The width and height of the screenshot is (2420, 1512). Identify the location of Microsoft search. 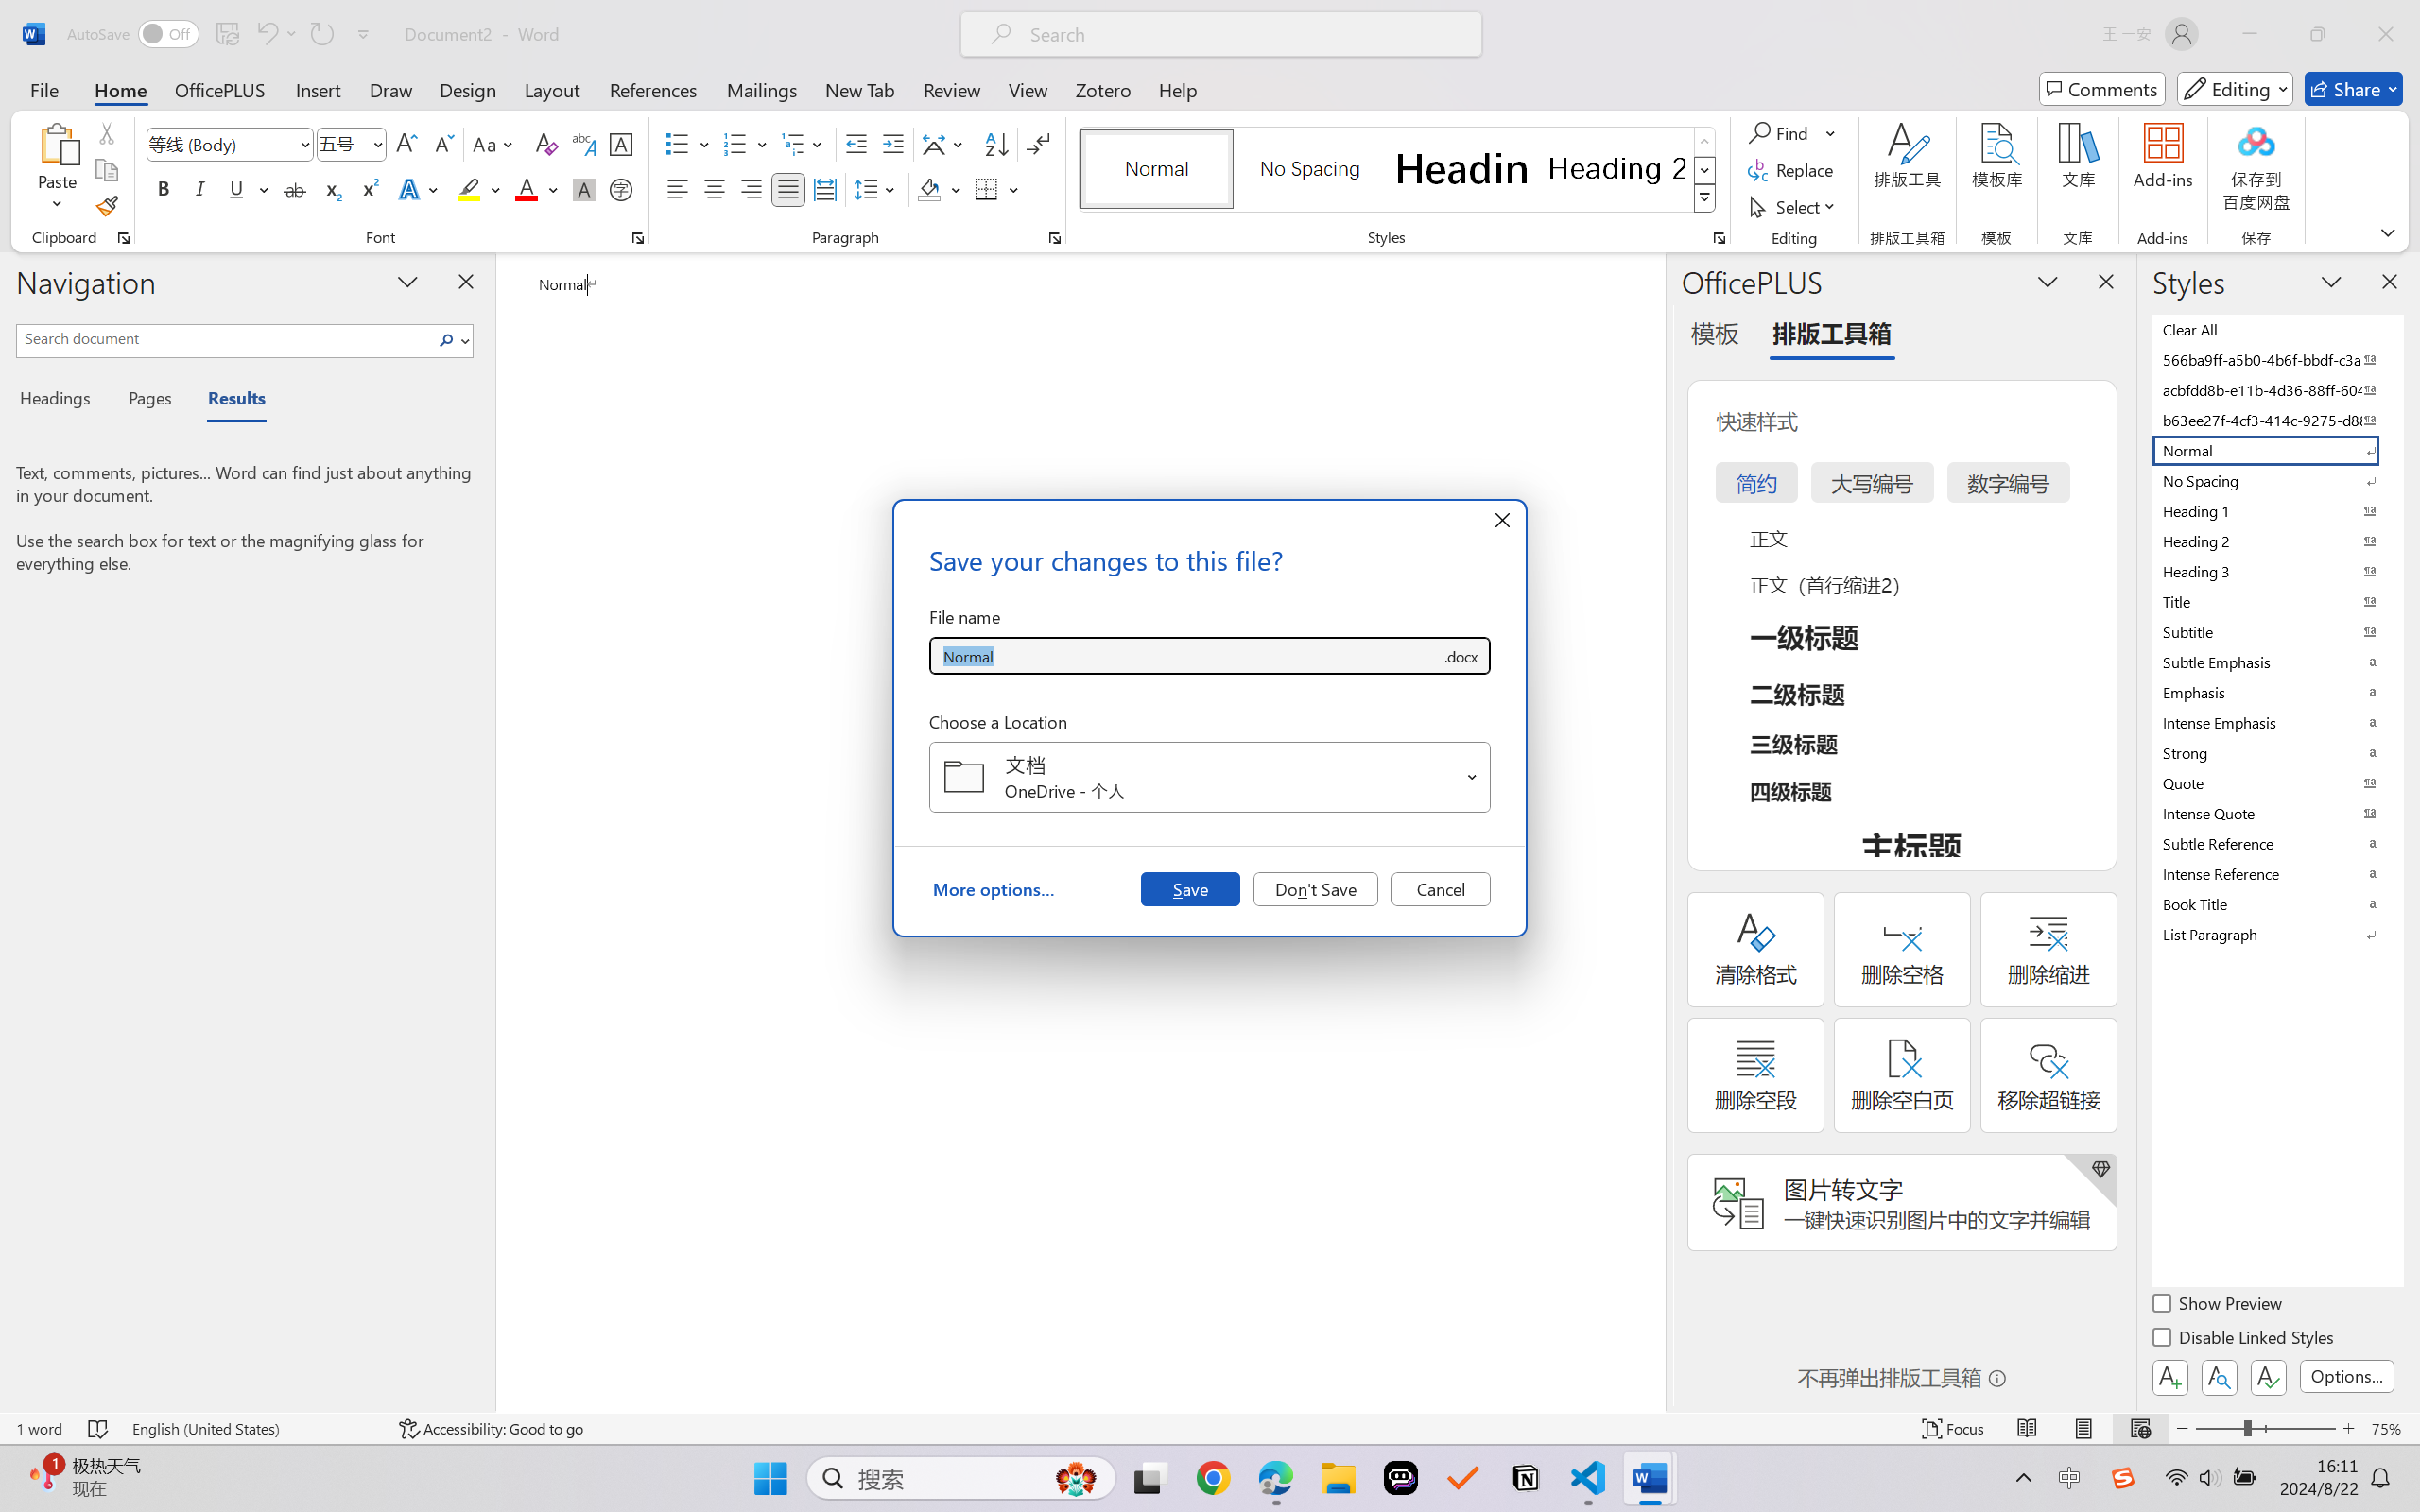
(1246, 34).